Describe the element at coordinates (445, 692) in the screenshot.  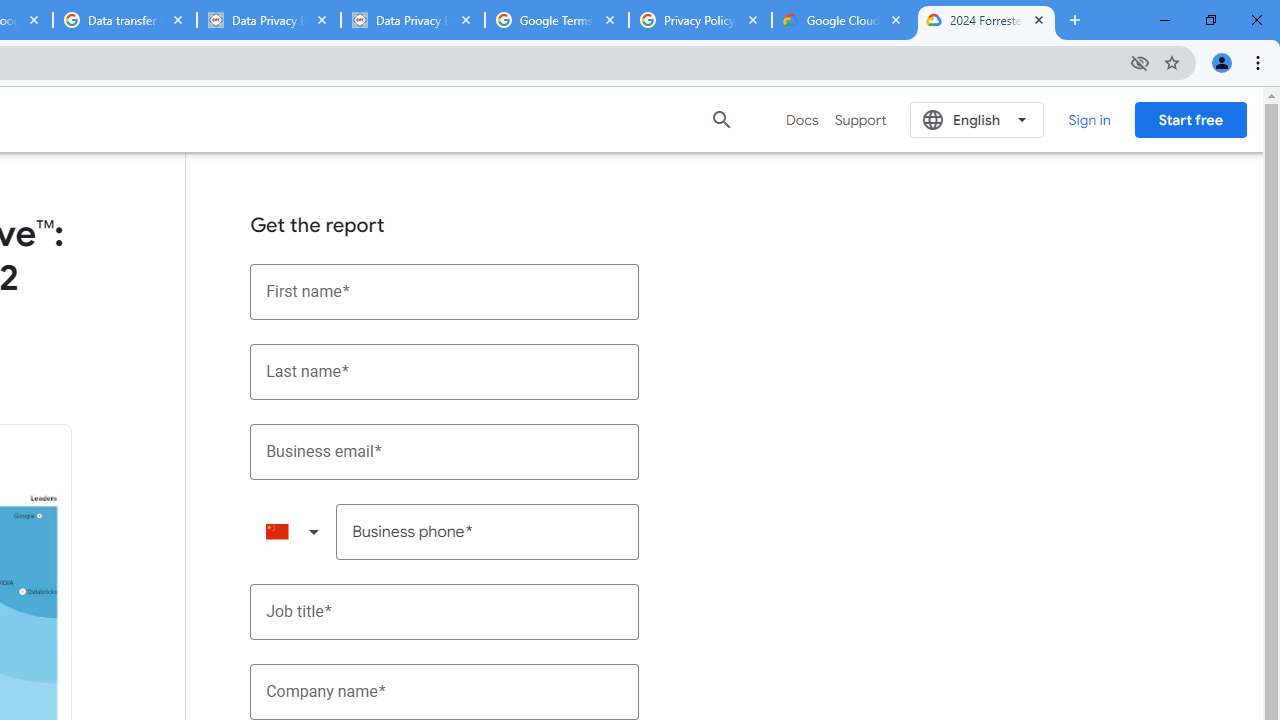
I see `Company name*` at that location.